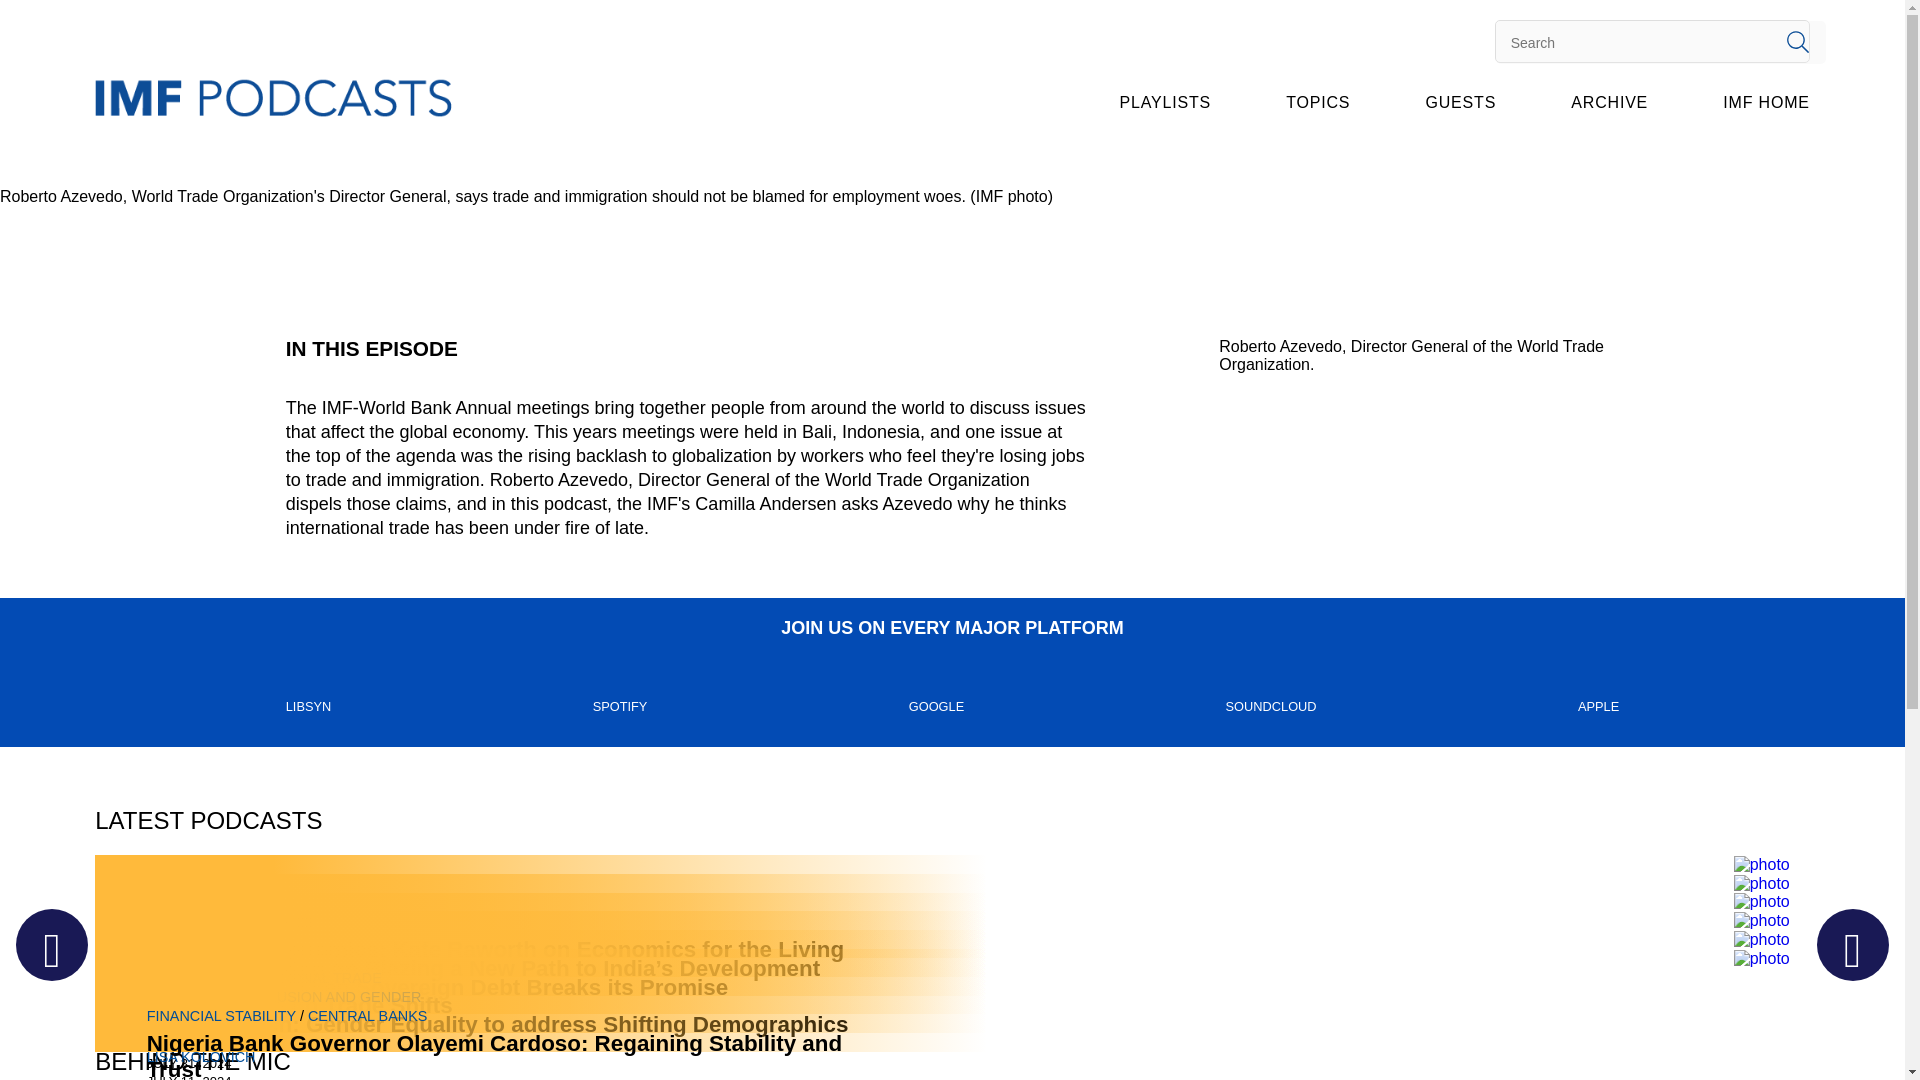 This screenshot has width=1920, height=1080. What do you see at coordinates (175, 978) in the screenshot?
I see `GLOBAL` at bounding box center [175, 978].